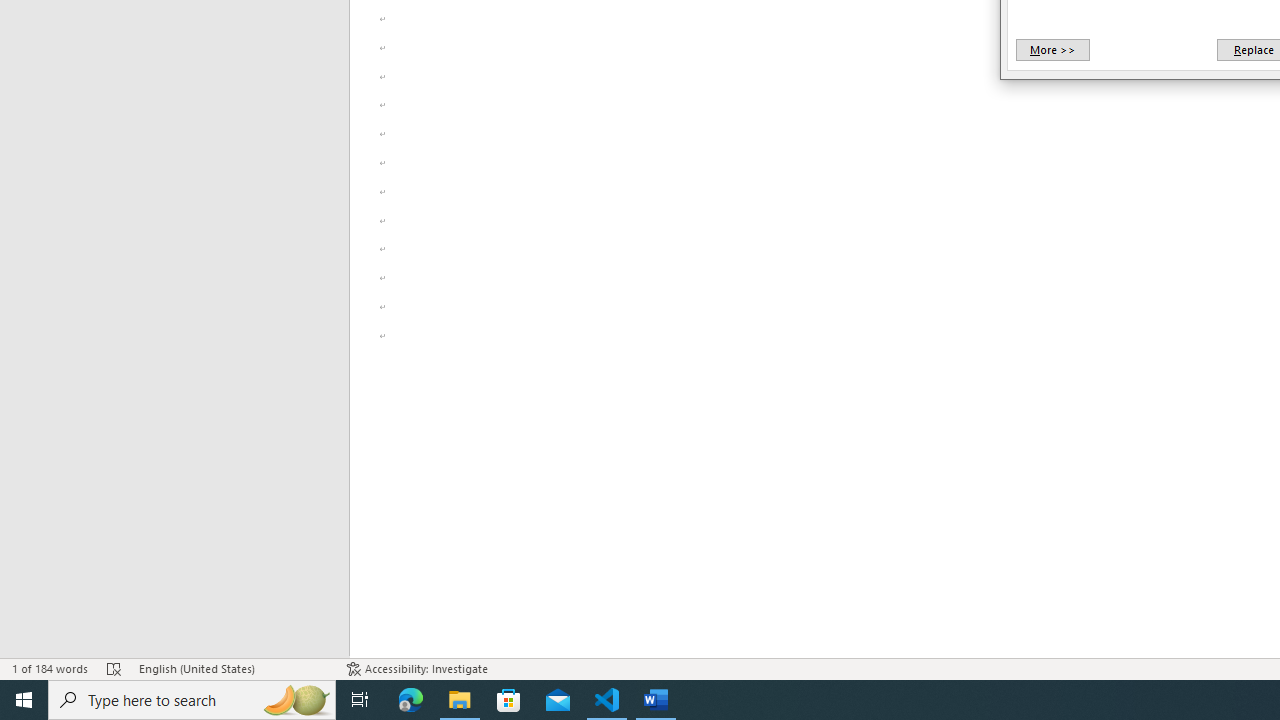 This screenshot has width=1280, height=720. What do you see at coordinates (296, 700) in the screenshot?
I see `Search highlights icon opens search home window` at bounding box center [296, 700].